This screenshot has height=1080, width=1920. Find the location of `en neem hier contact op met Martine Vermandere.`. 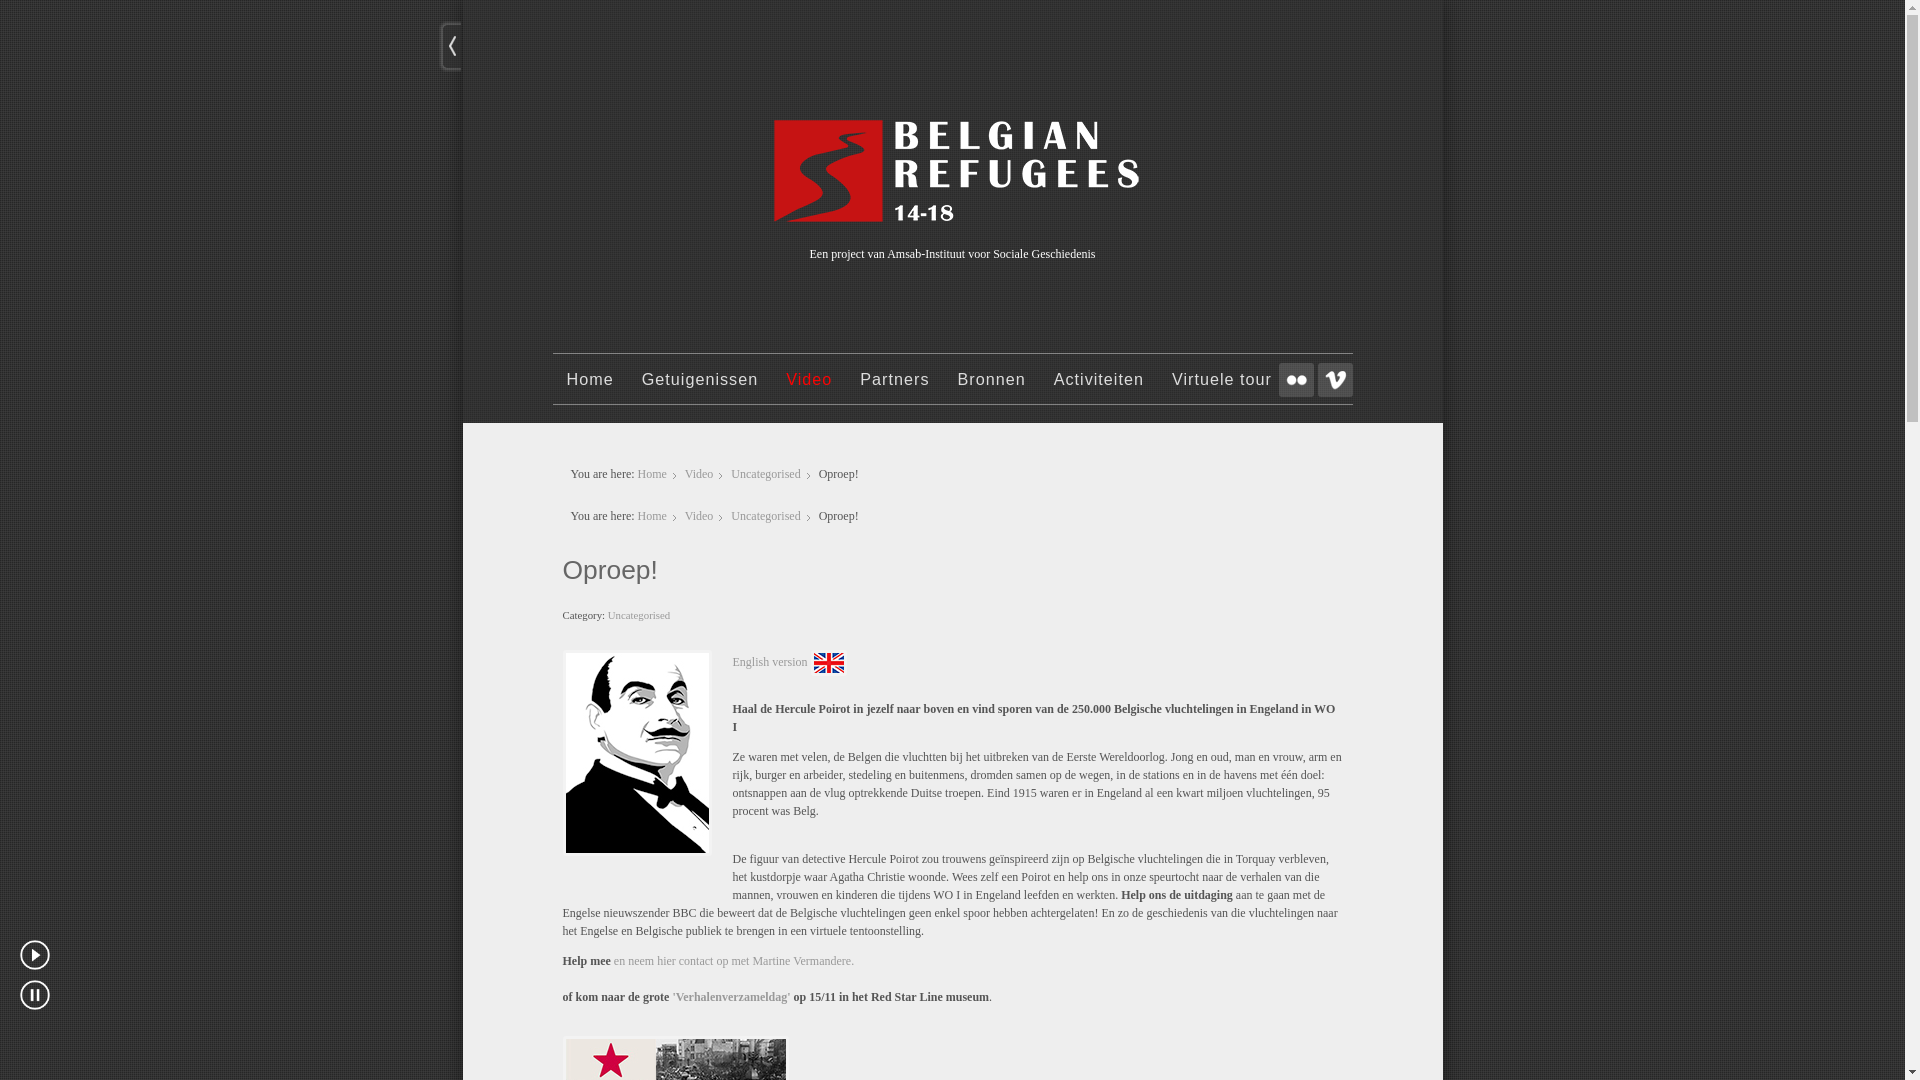

en neem hier contact op met Martine Vermandere. is located at coordinates (734, 961).